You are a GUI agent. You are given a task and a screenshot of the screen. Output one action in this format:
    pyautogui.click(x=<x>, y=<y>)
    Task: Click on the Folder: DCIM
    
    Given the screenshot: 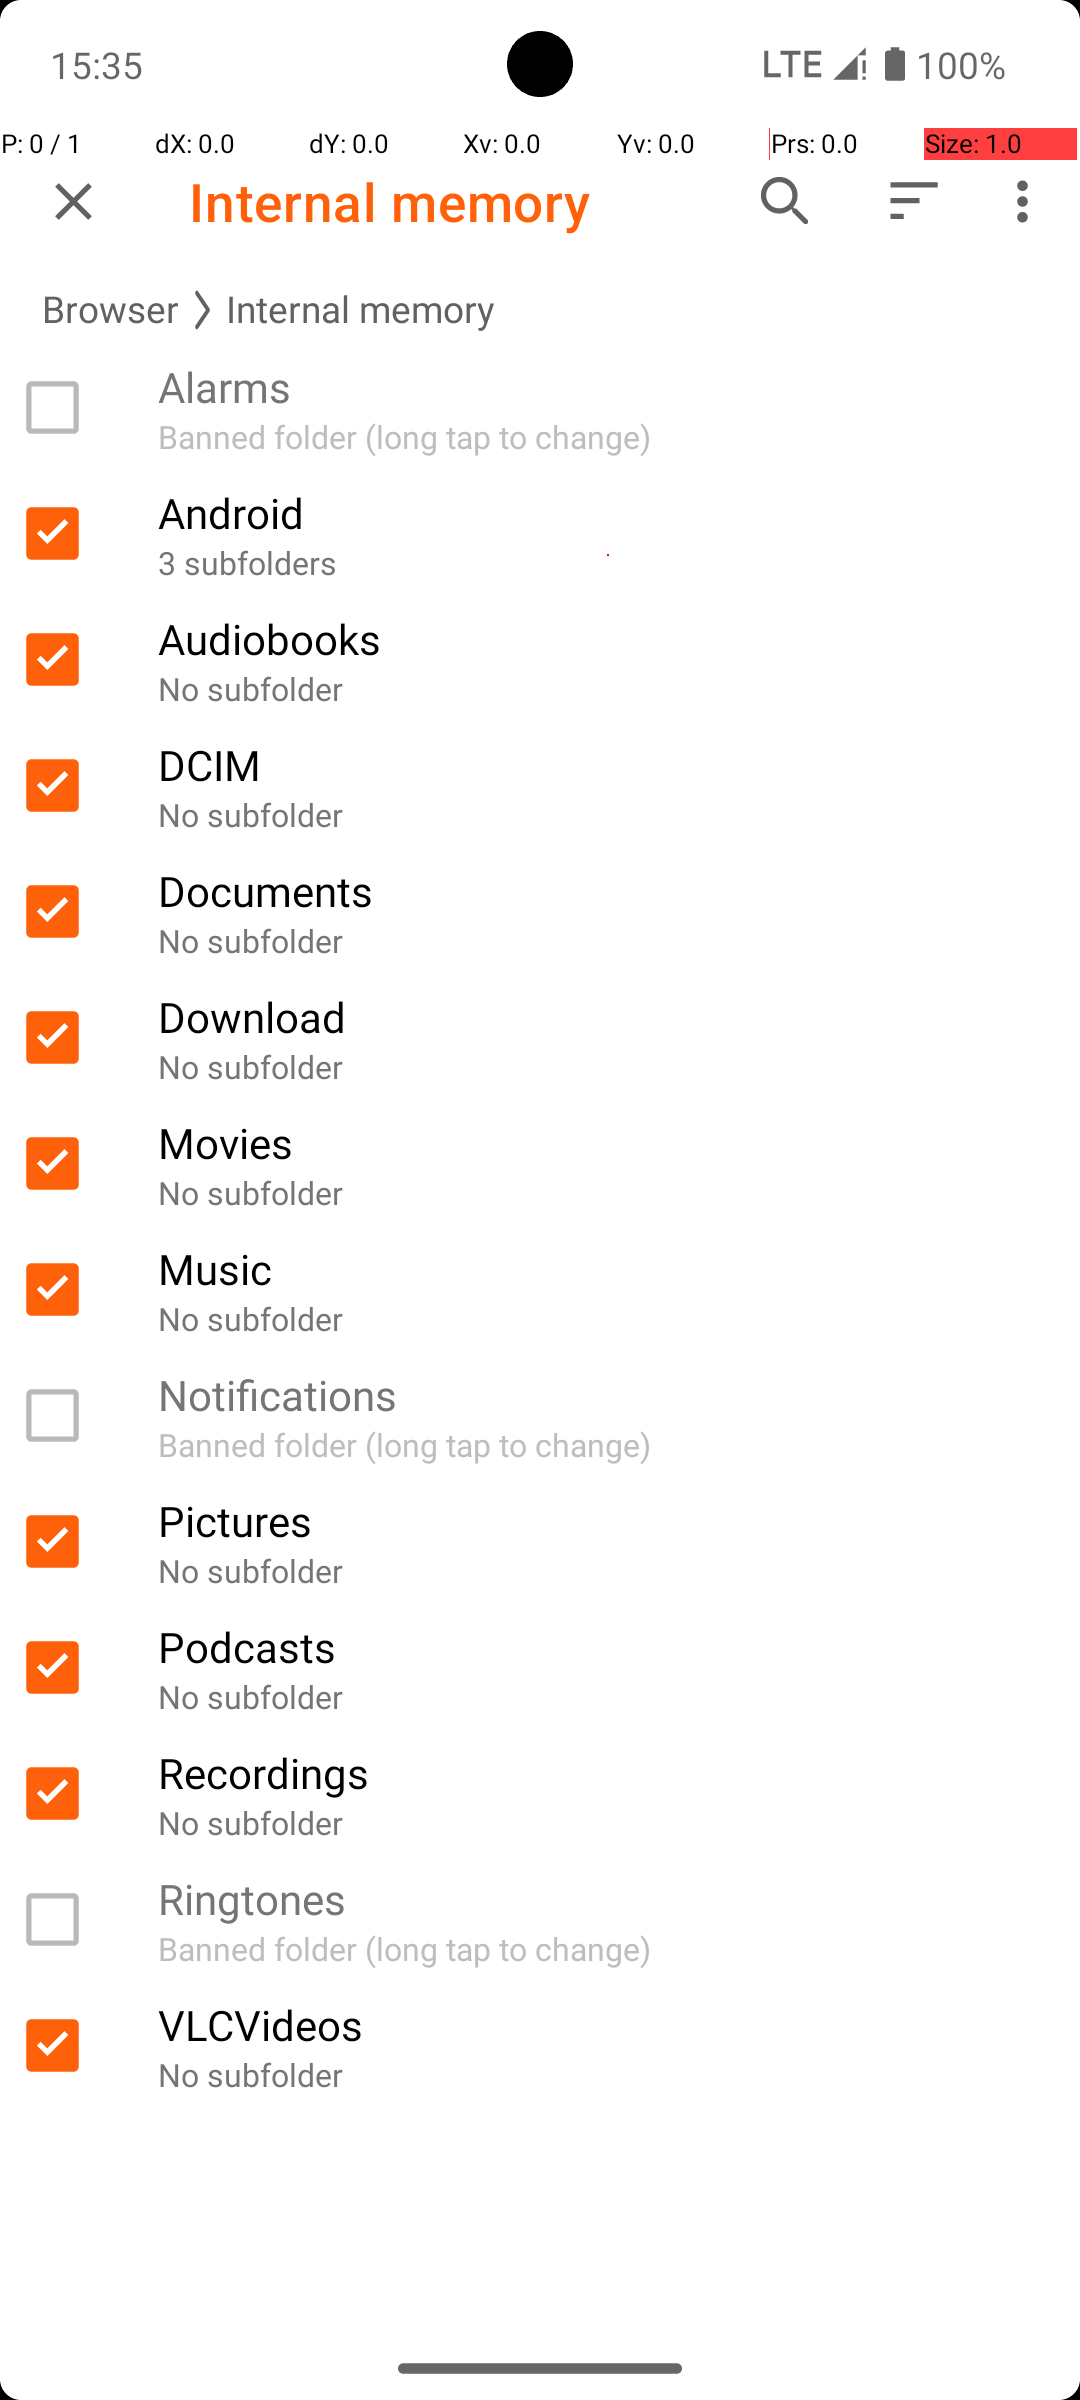 What is the action you would take?
    pyautogui.click(x=540, y=786)
    